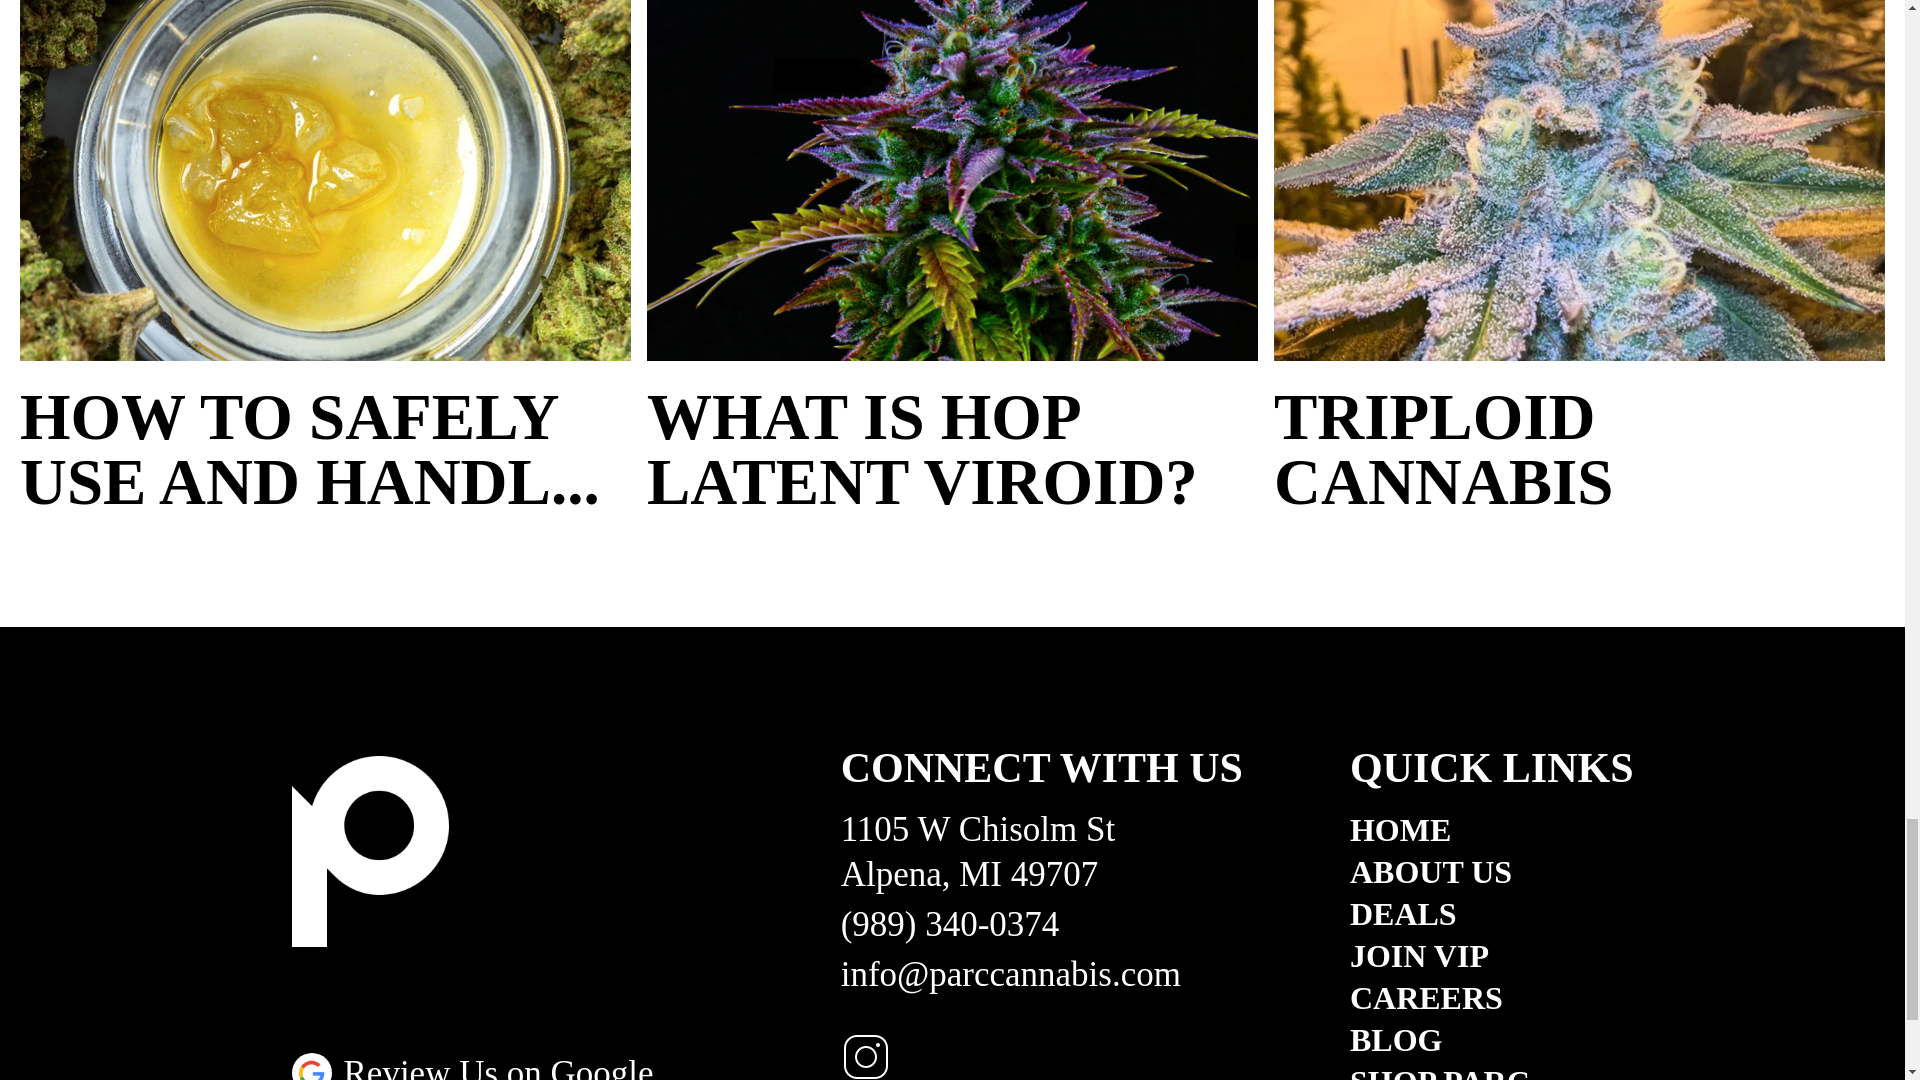 This screenshot has width=1920, height=1080. Describe the element at coordinates (472, 1066) in the screenshot. I see `Review Us on Google` at that location.